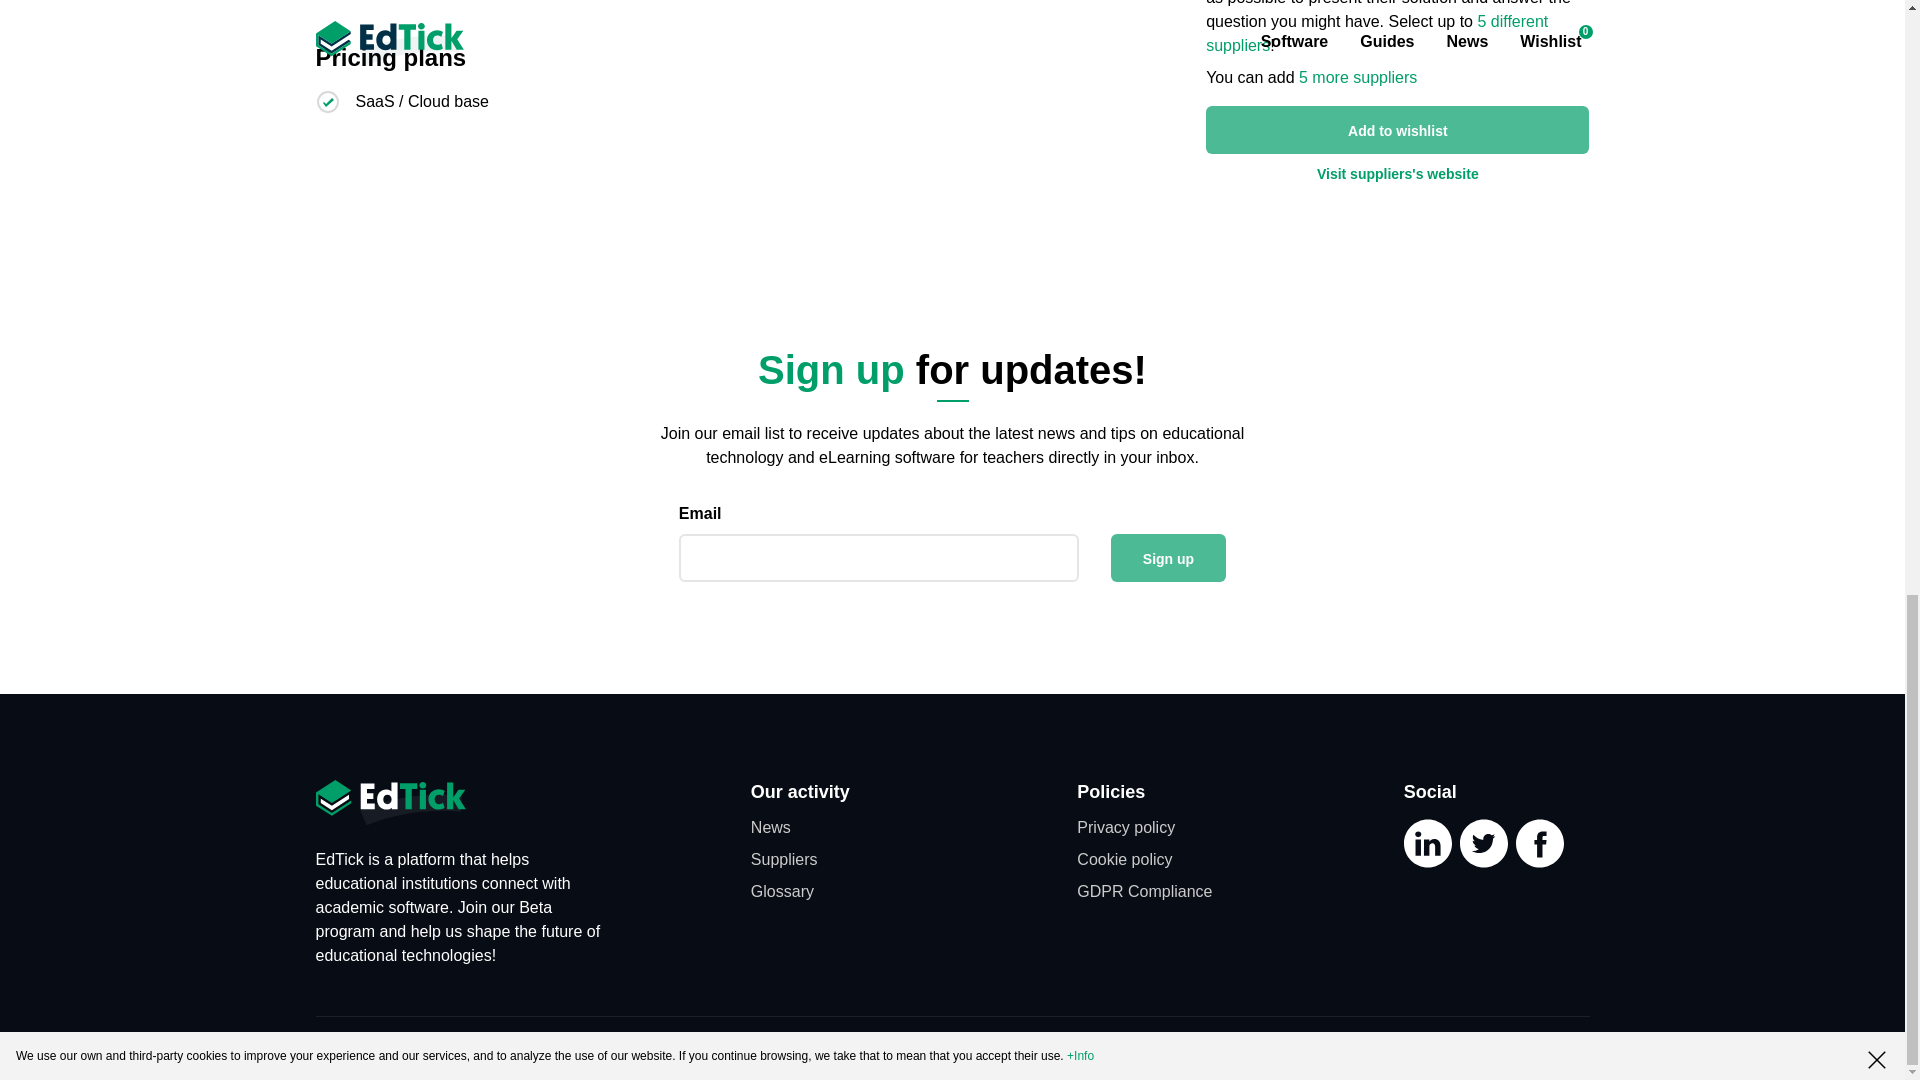 The width and height of the screenshot is (1920, 1080). I want to click on GDPR Compliance, so click(1144, 891).